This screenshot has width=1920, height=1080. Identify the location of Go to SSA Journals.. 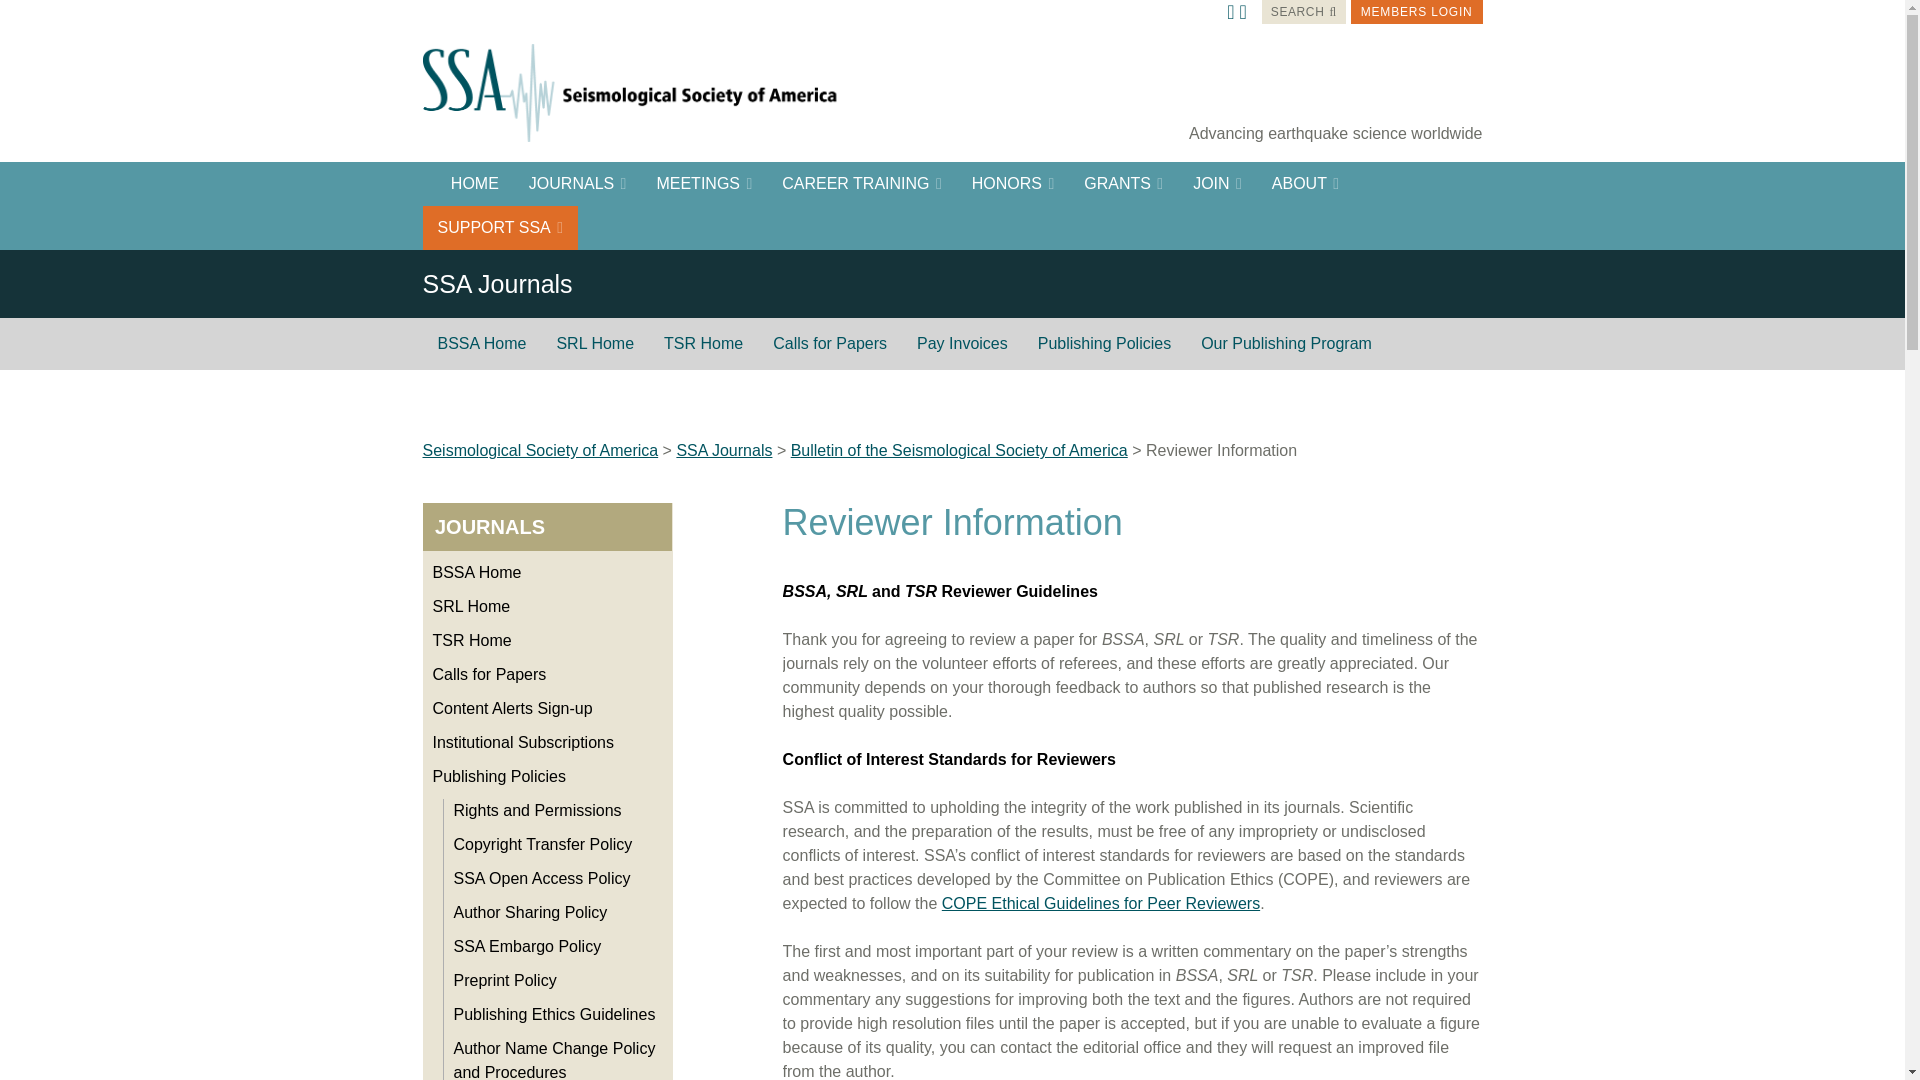
(723, 450).